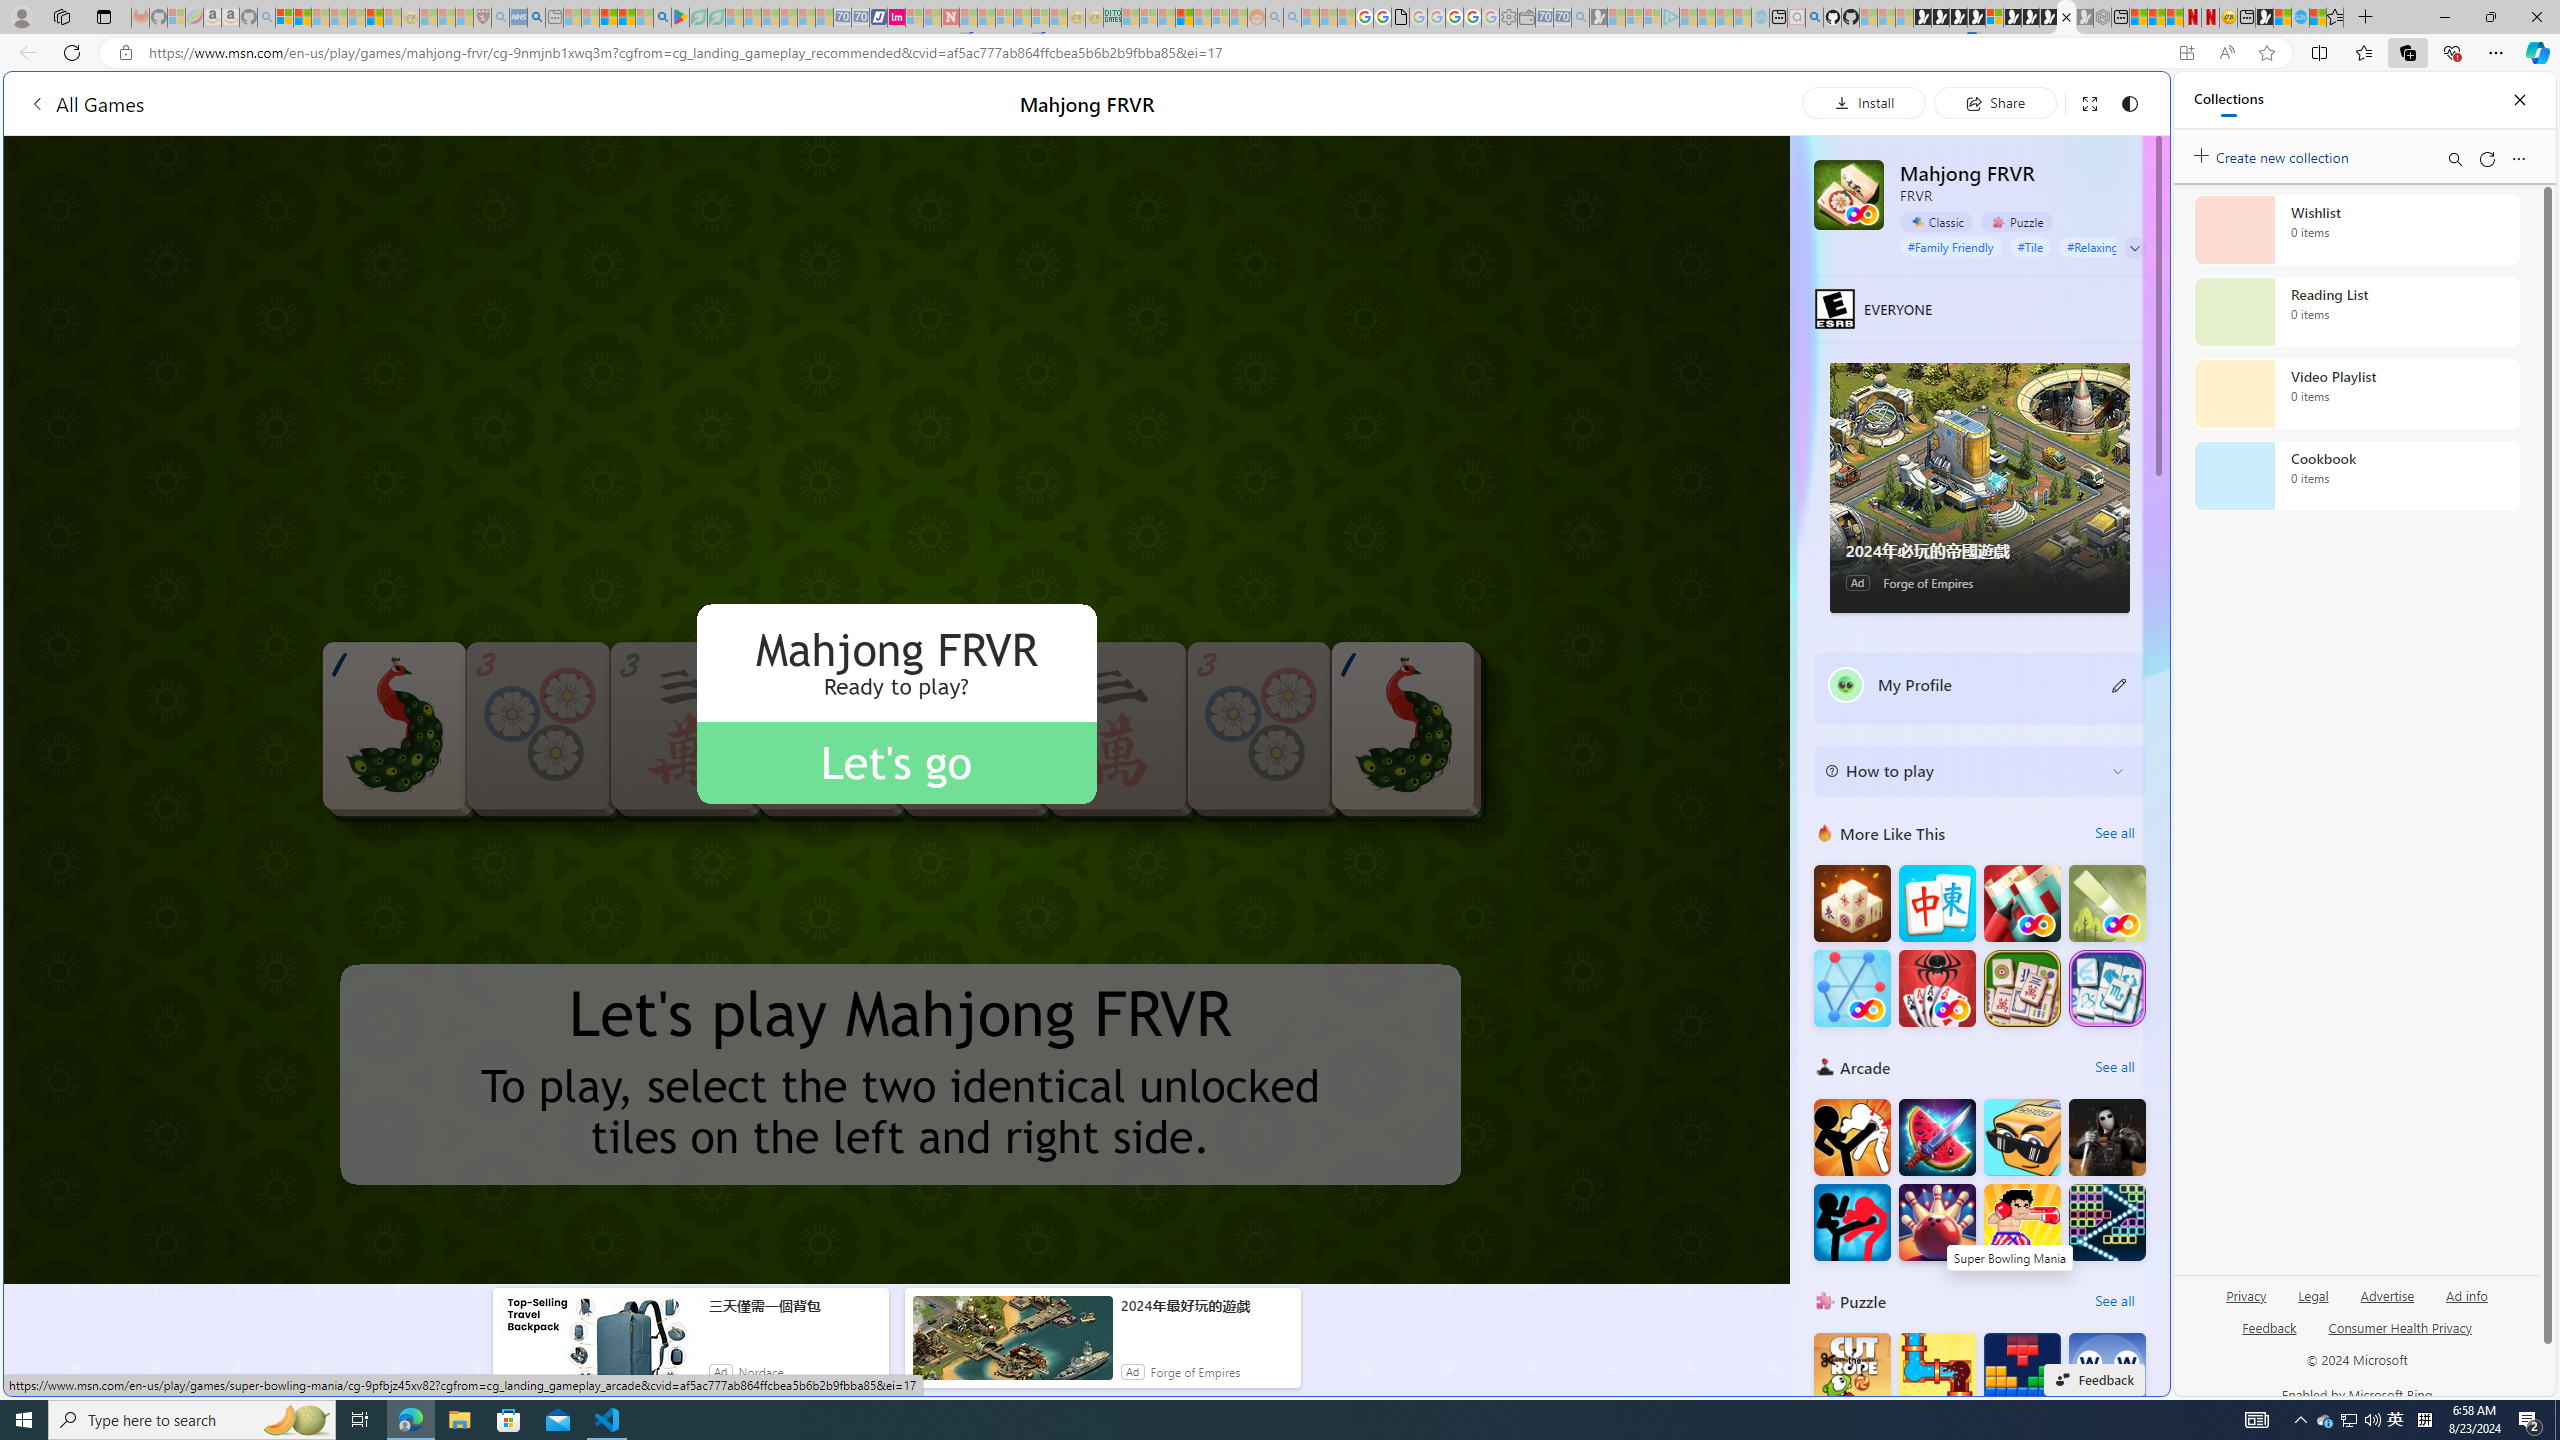  What do you see at coordinates (897, 710) in the screenshot?
I see `AutomationID: gameCanvas` at bounding box center [897, 710].